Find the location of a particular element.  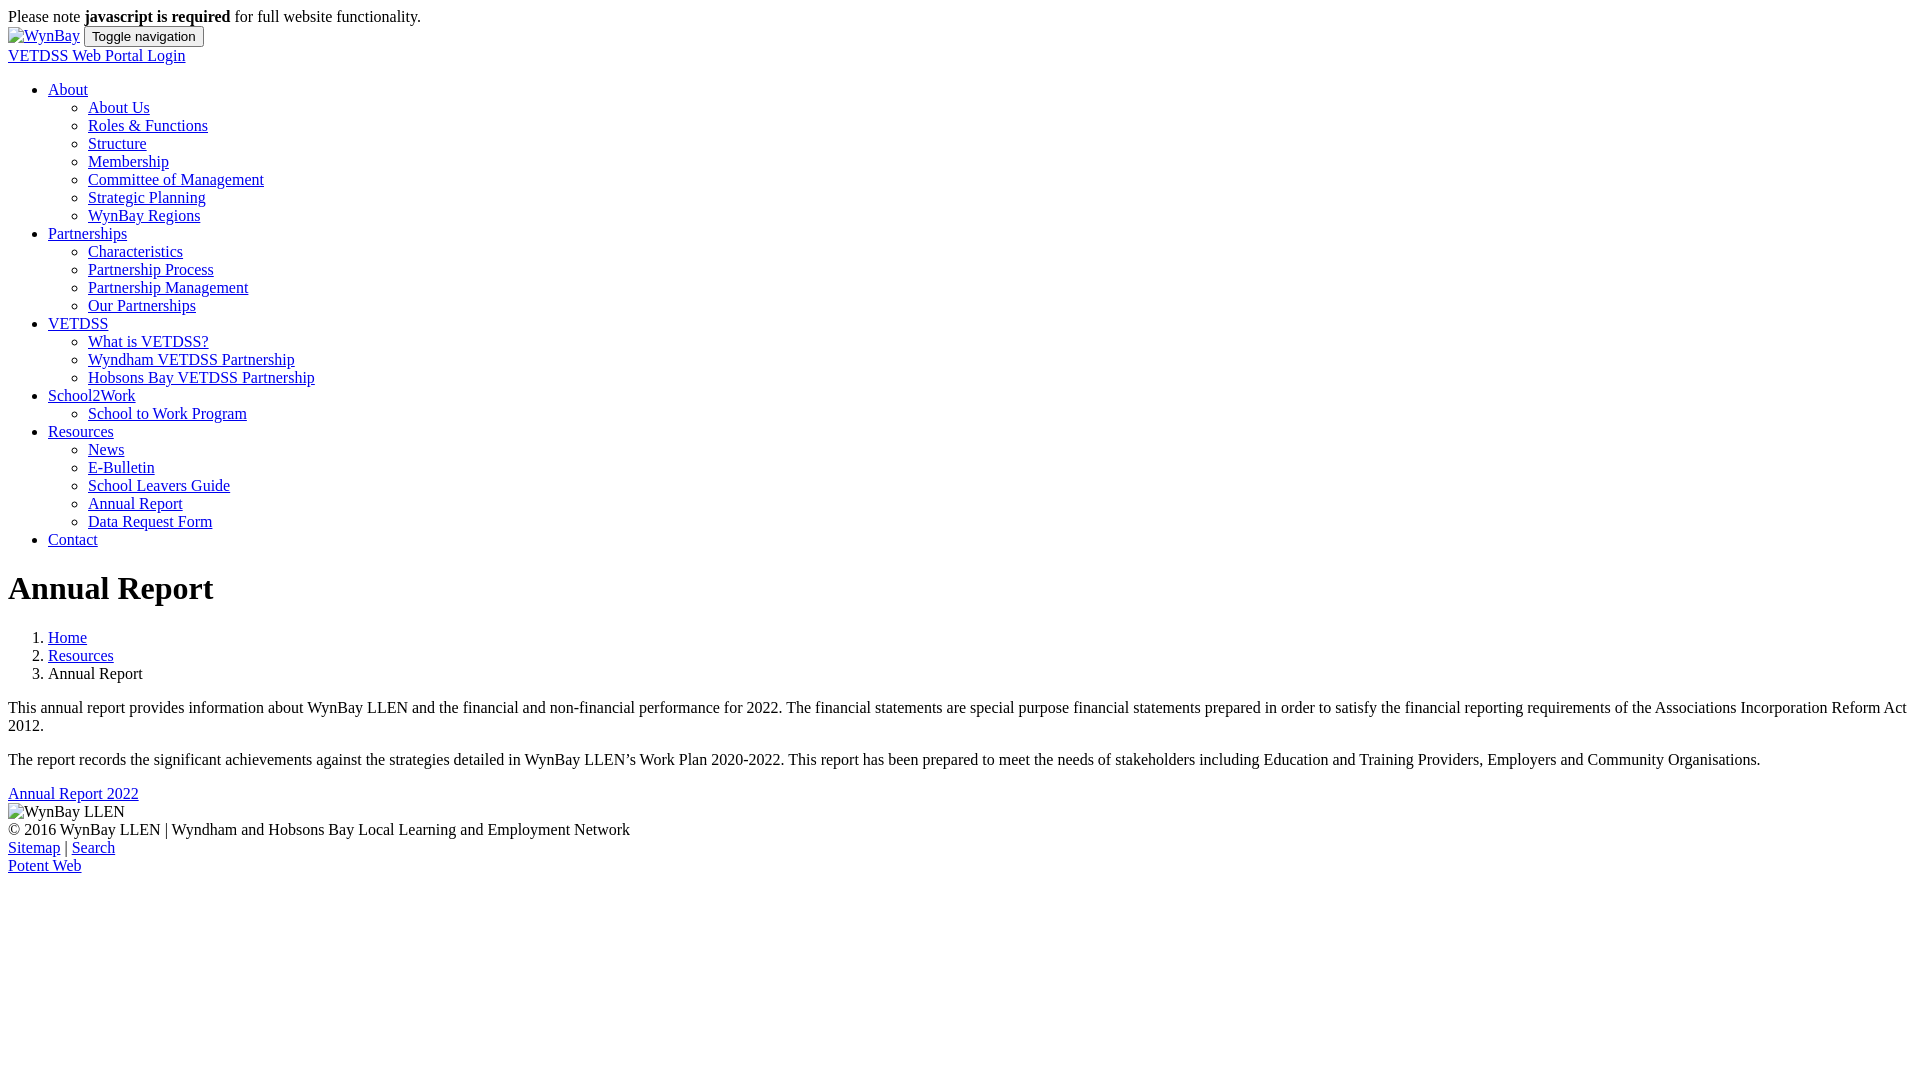

Potent Web is located at coordinates (45, 866).